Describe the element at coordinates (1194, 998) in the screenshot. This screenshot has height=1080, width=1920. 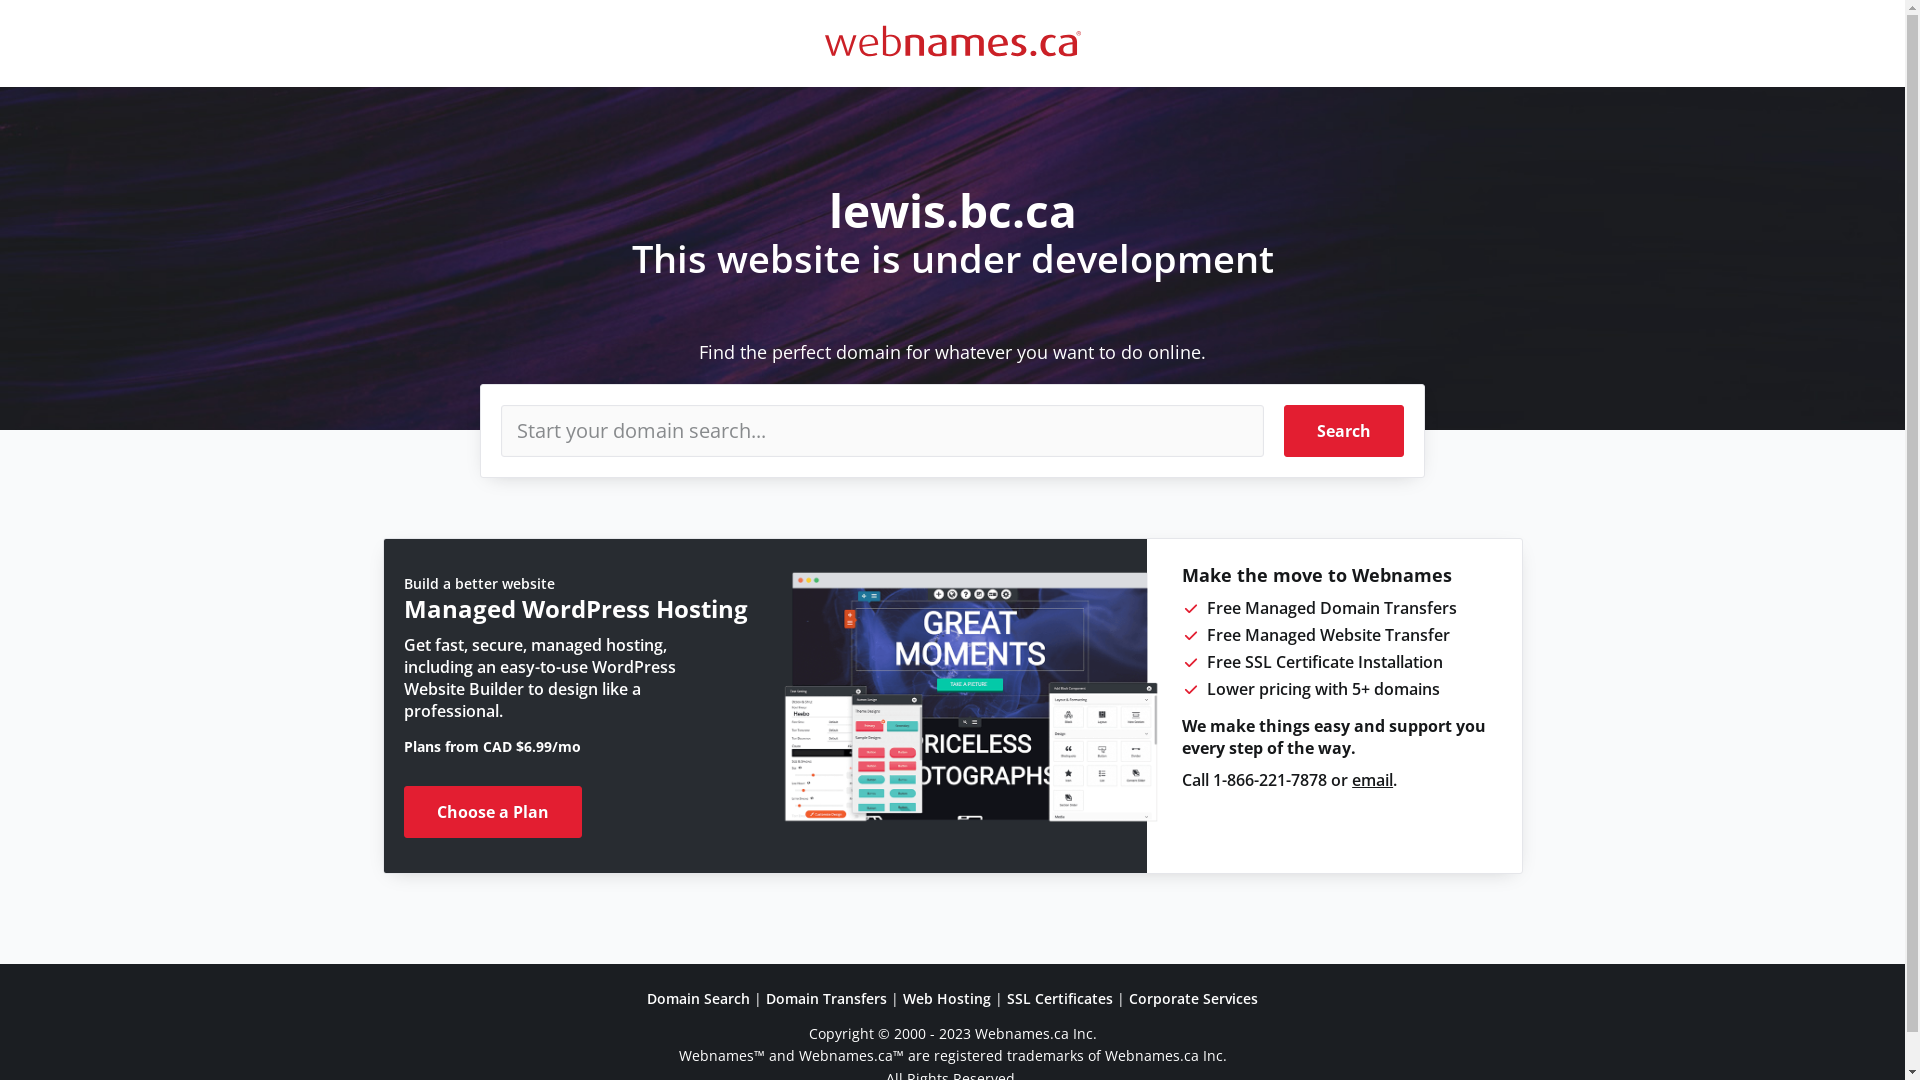
I see `Corporate Services` at that location.